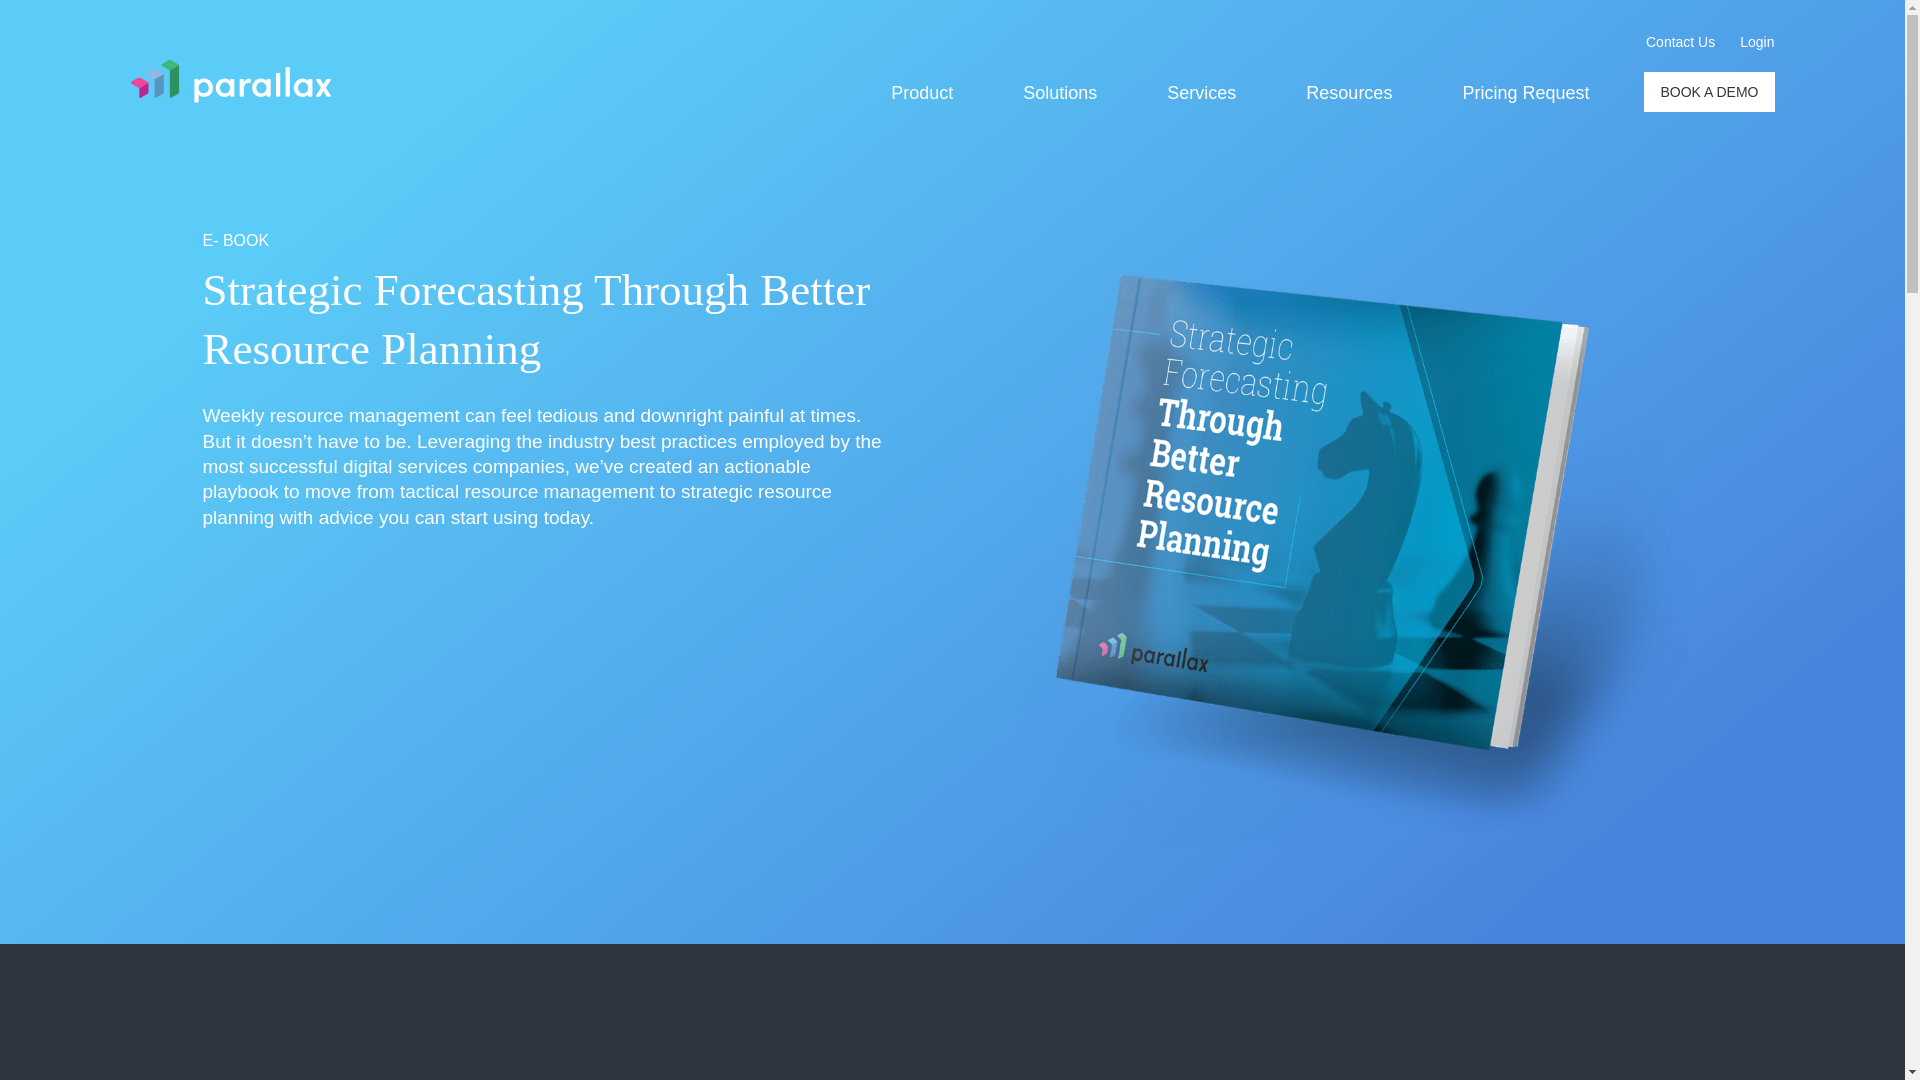 This screenshot has width=1920, height=1080. What do you see at coordinates (1348, 94) in the screenshot?
I see `Resources` at bounding box center [1348, 94].